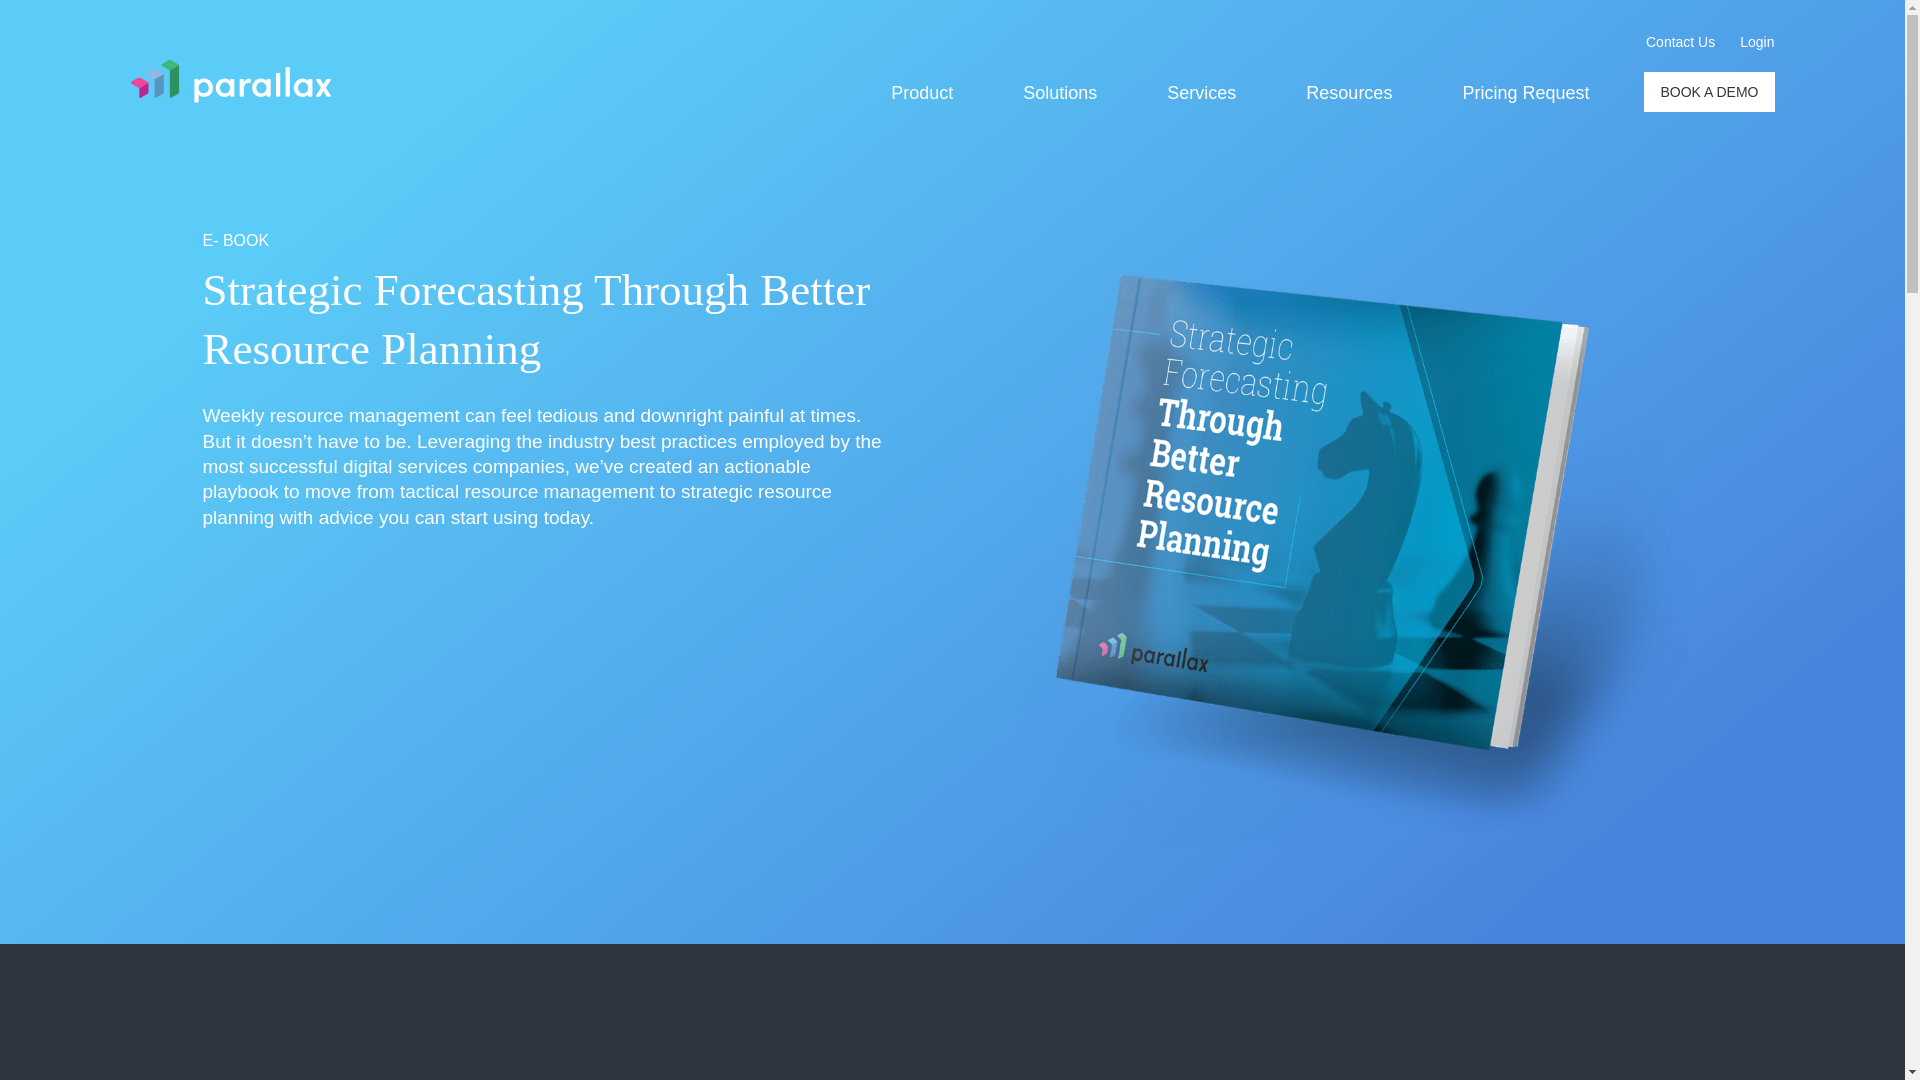 This screenshot has width=1920, height=1080. What do you see at coordinates (1348, 94) in the screenshot?
I see `Resources` at bounding box center [1348, 94].